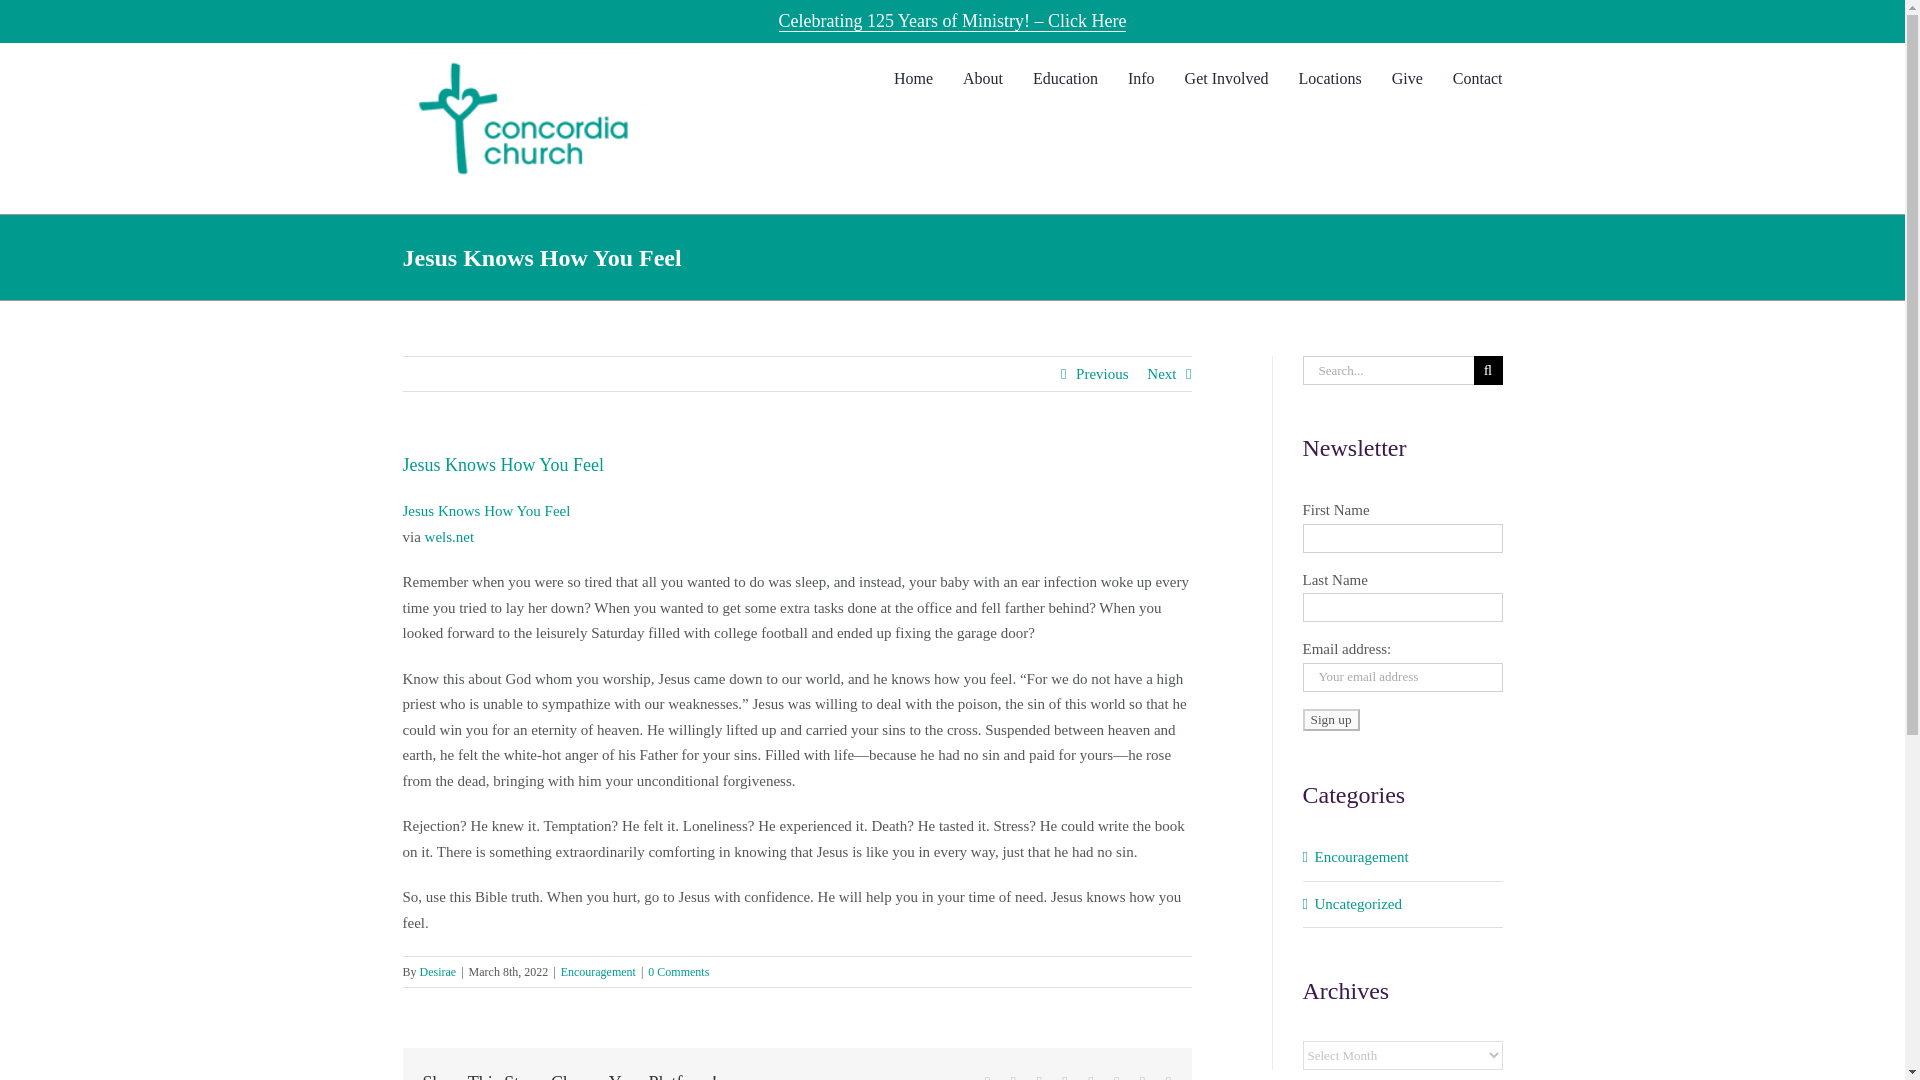 This screenshot has width=1920, height=1080. Describe the element at coordinates (1102, 374) in the screenshot. I see `Previous` at that location.